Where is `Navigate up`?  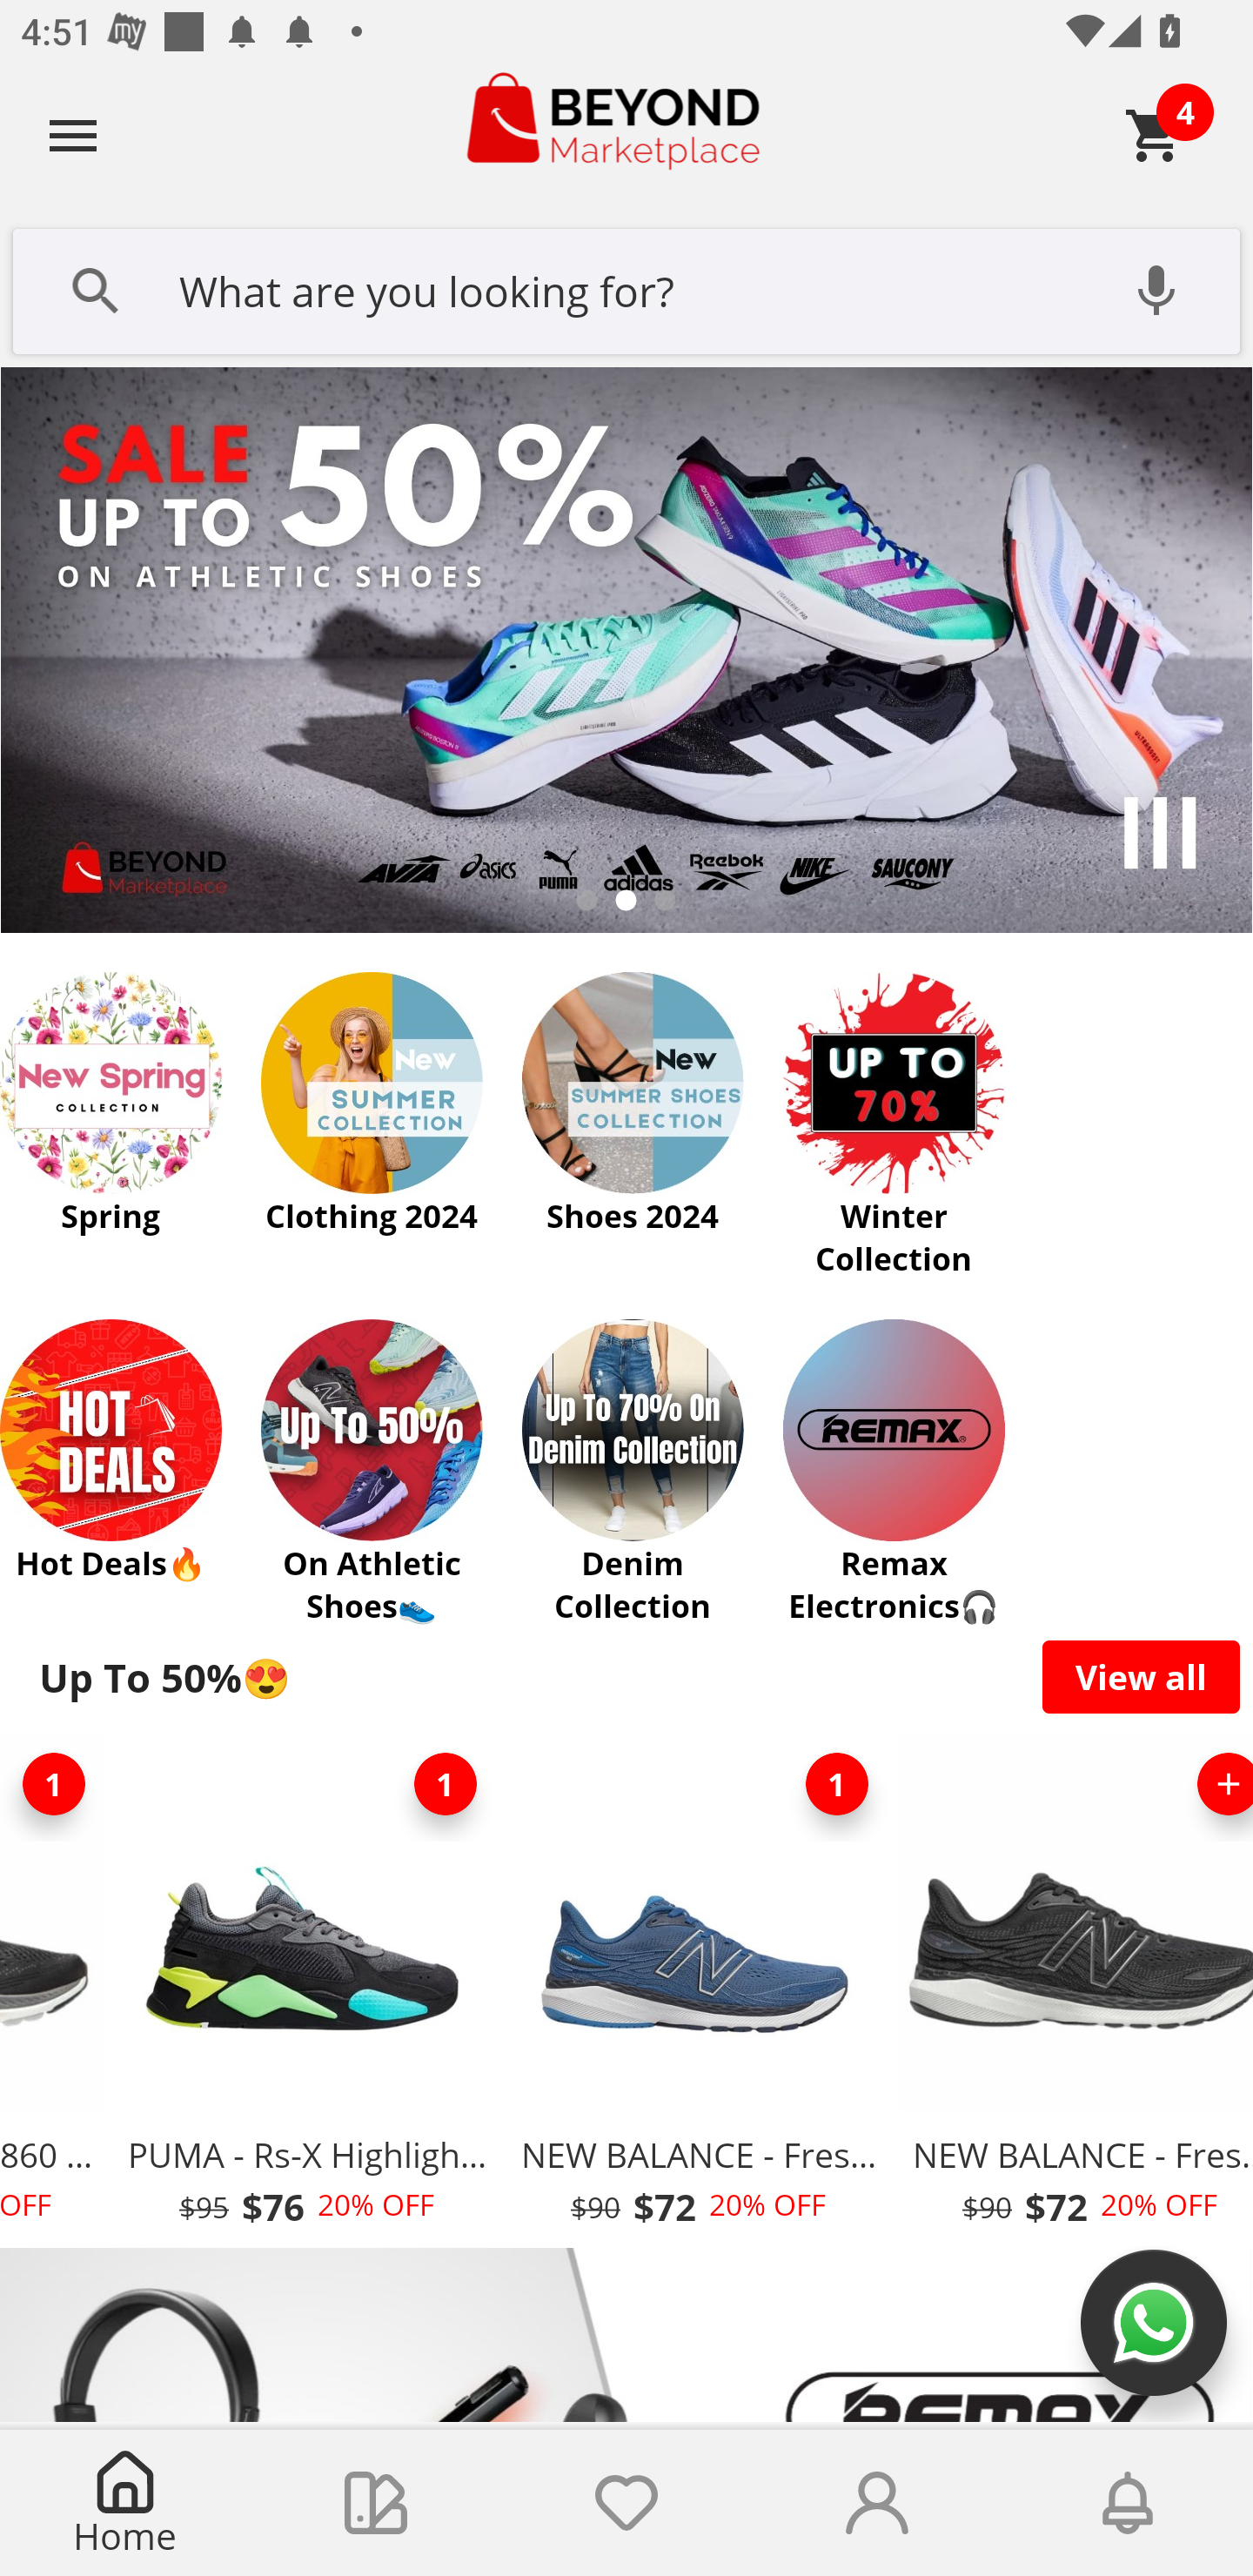
Navigate up is located at coordinates (73, 135).